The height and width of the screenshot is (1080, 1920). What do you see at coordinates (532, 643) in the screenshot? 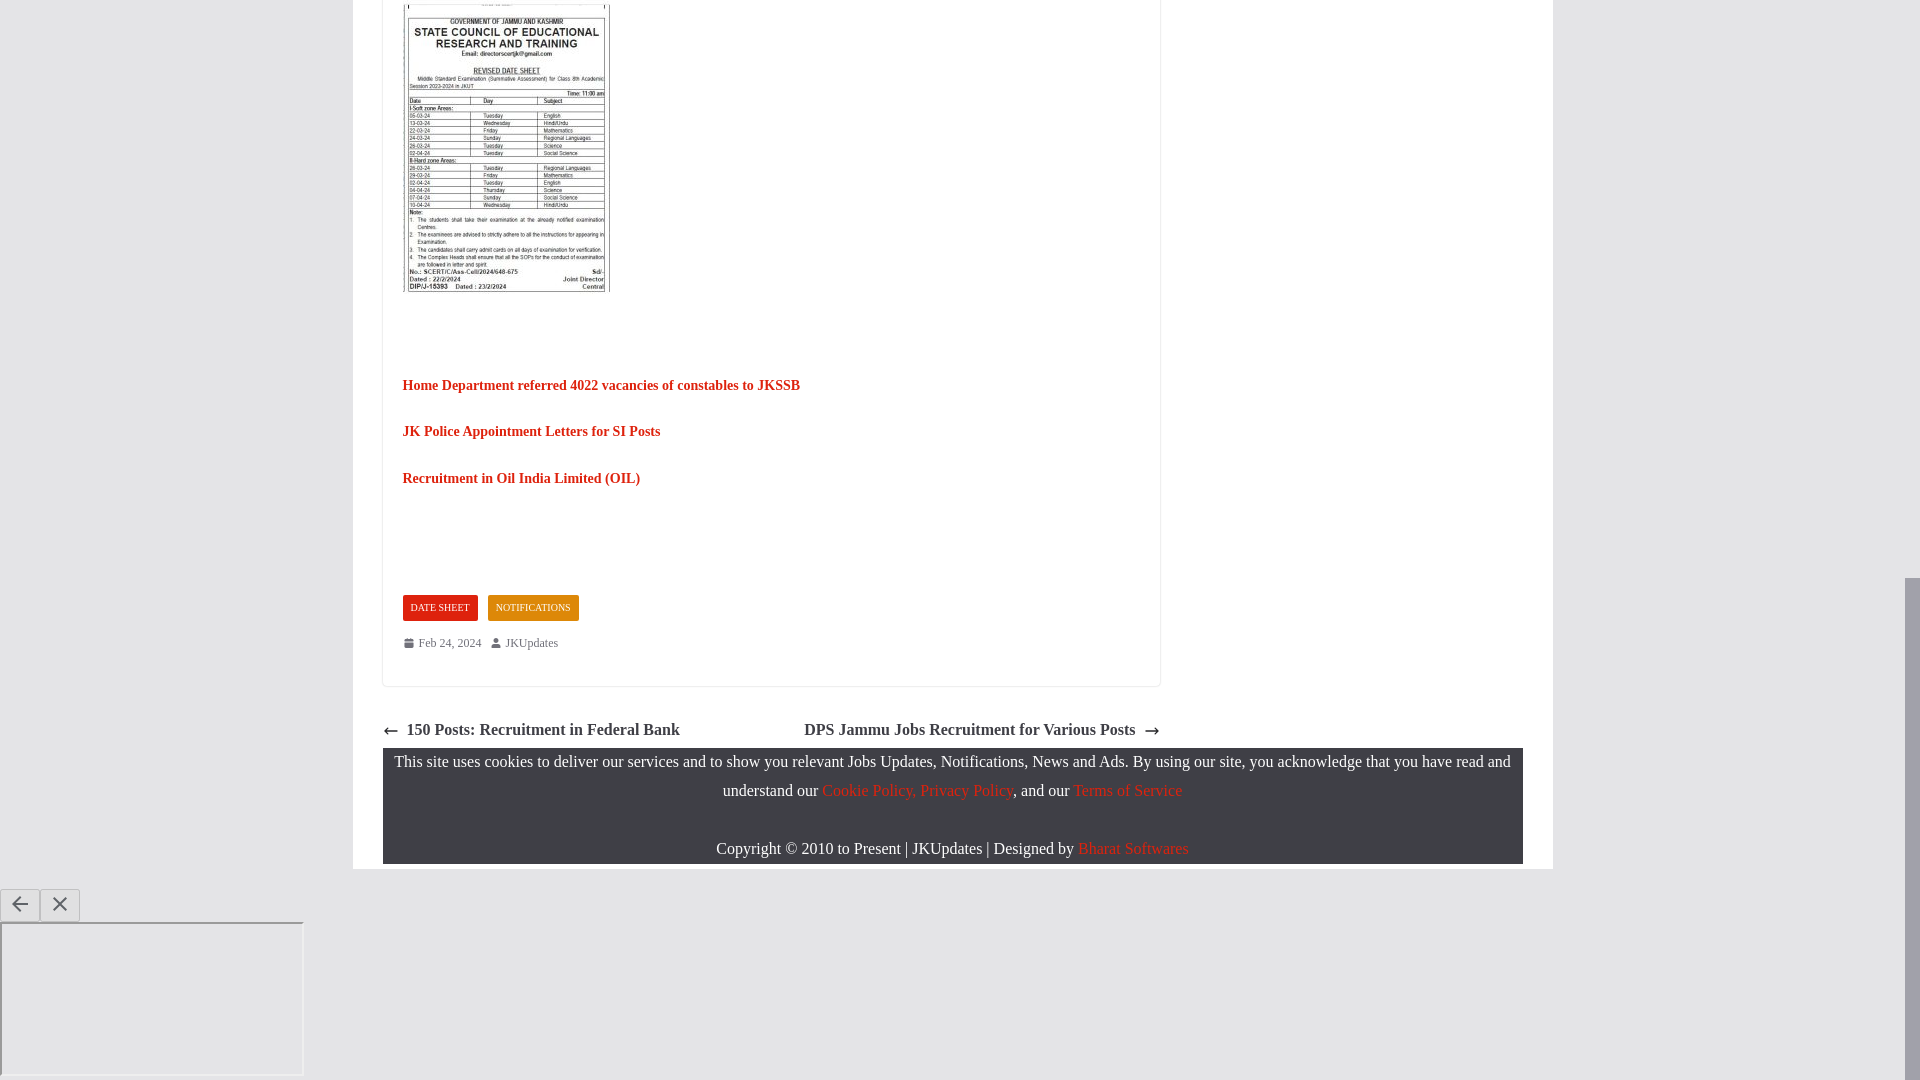
I see `JKUpdates` at bounding box center [532, 643].